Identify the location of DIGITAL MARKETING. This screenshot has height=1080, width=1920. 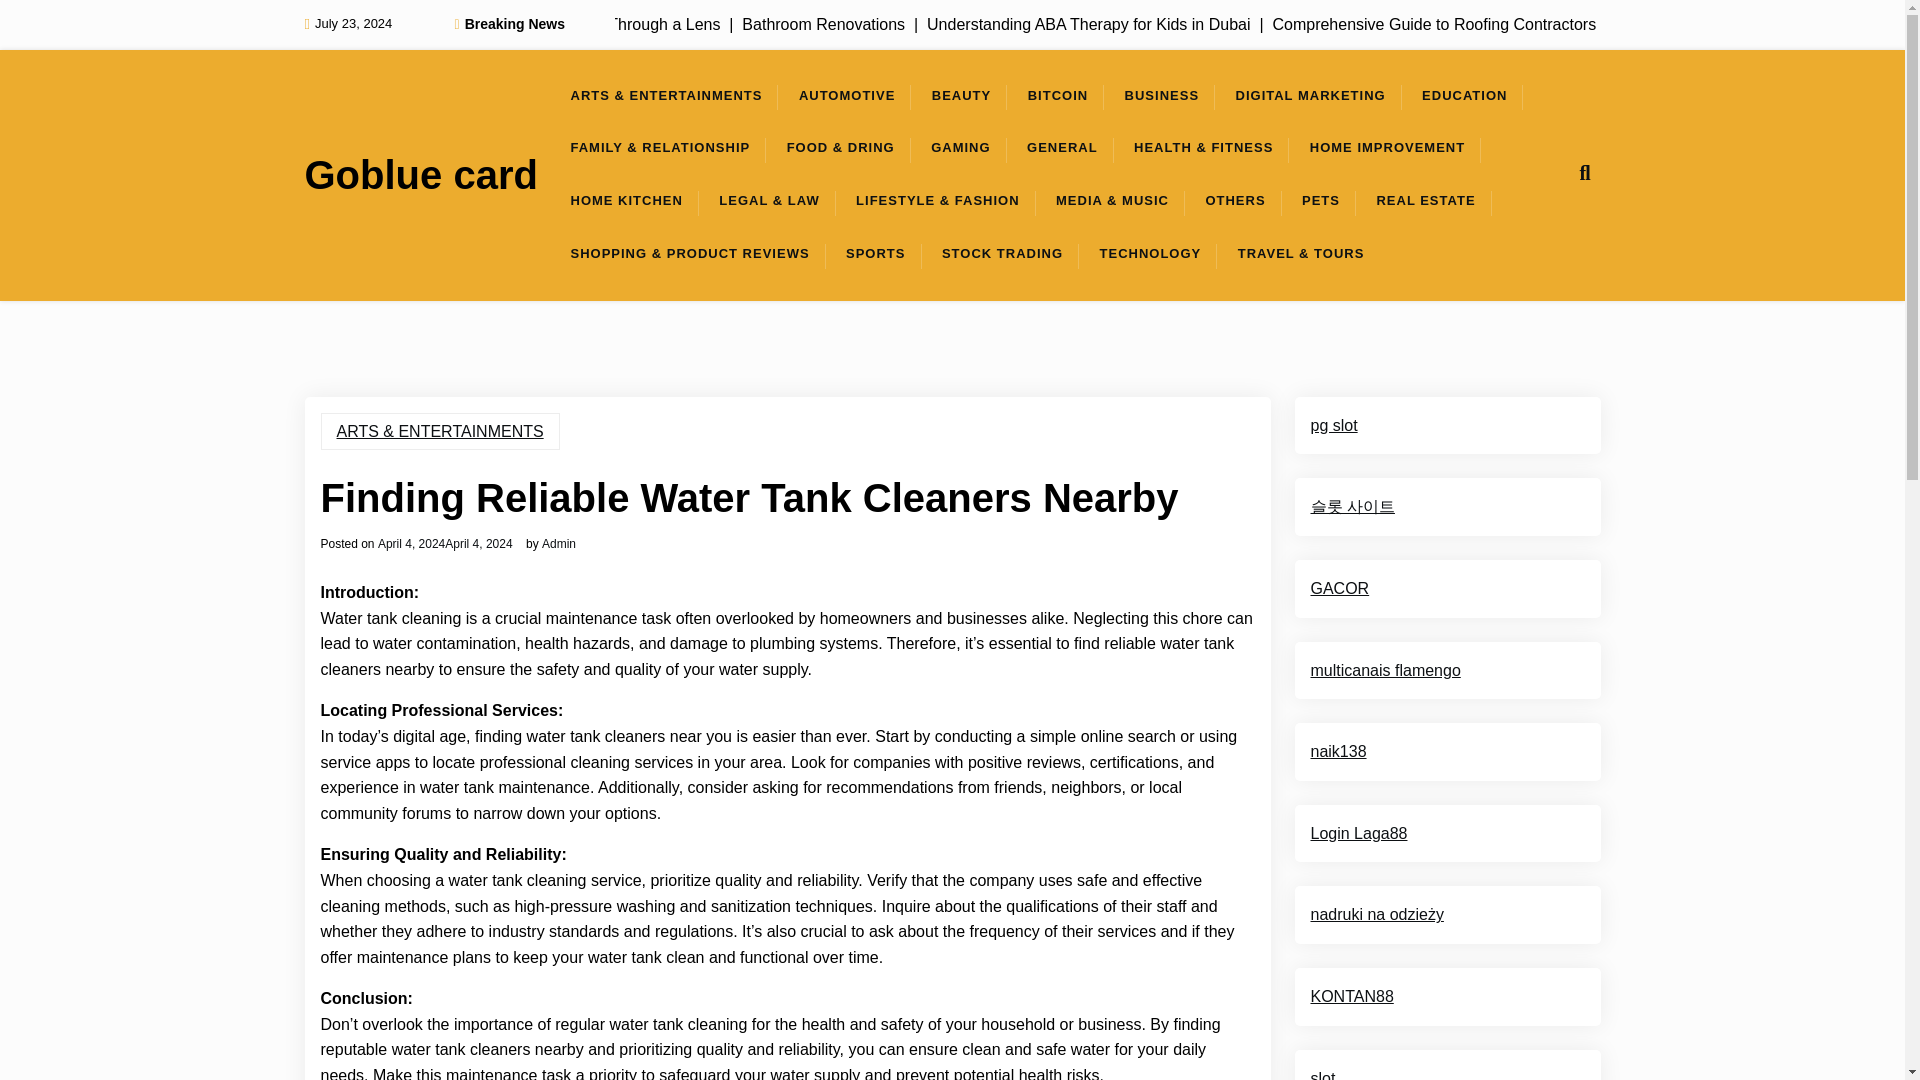
(1310, 96).